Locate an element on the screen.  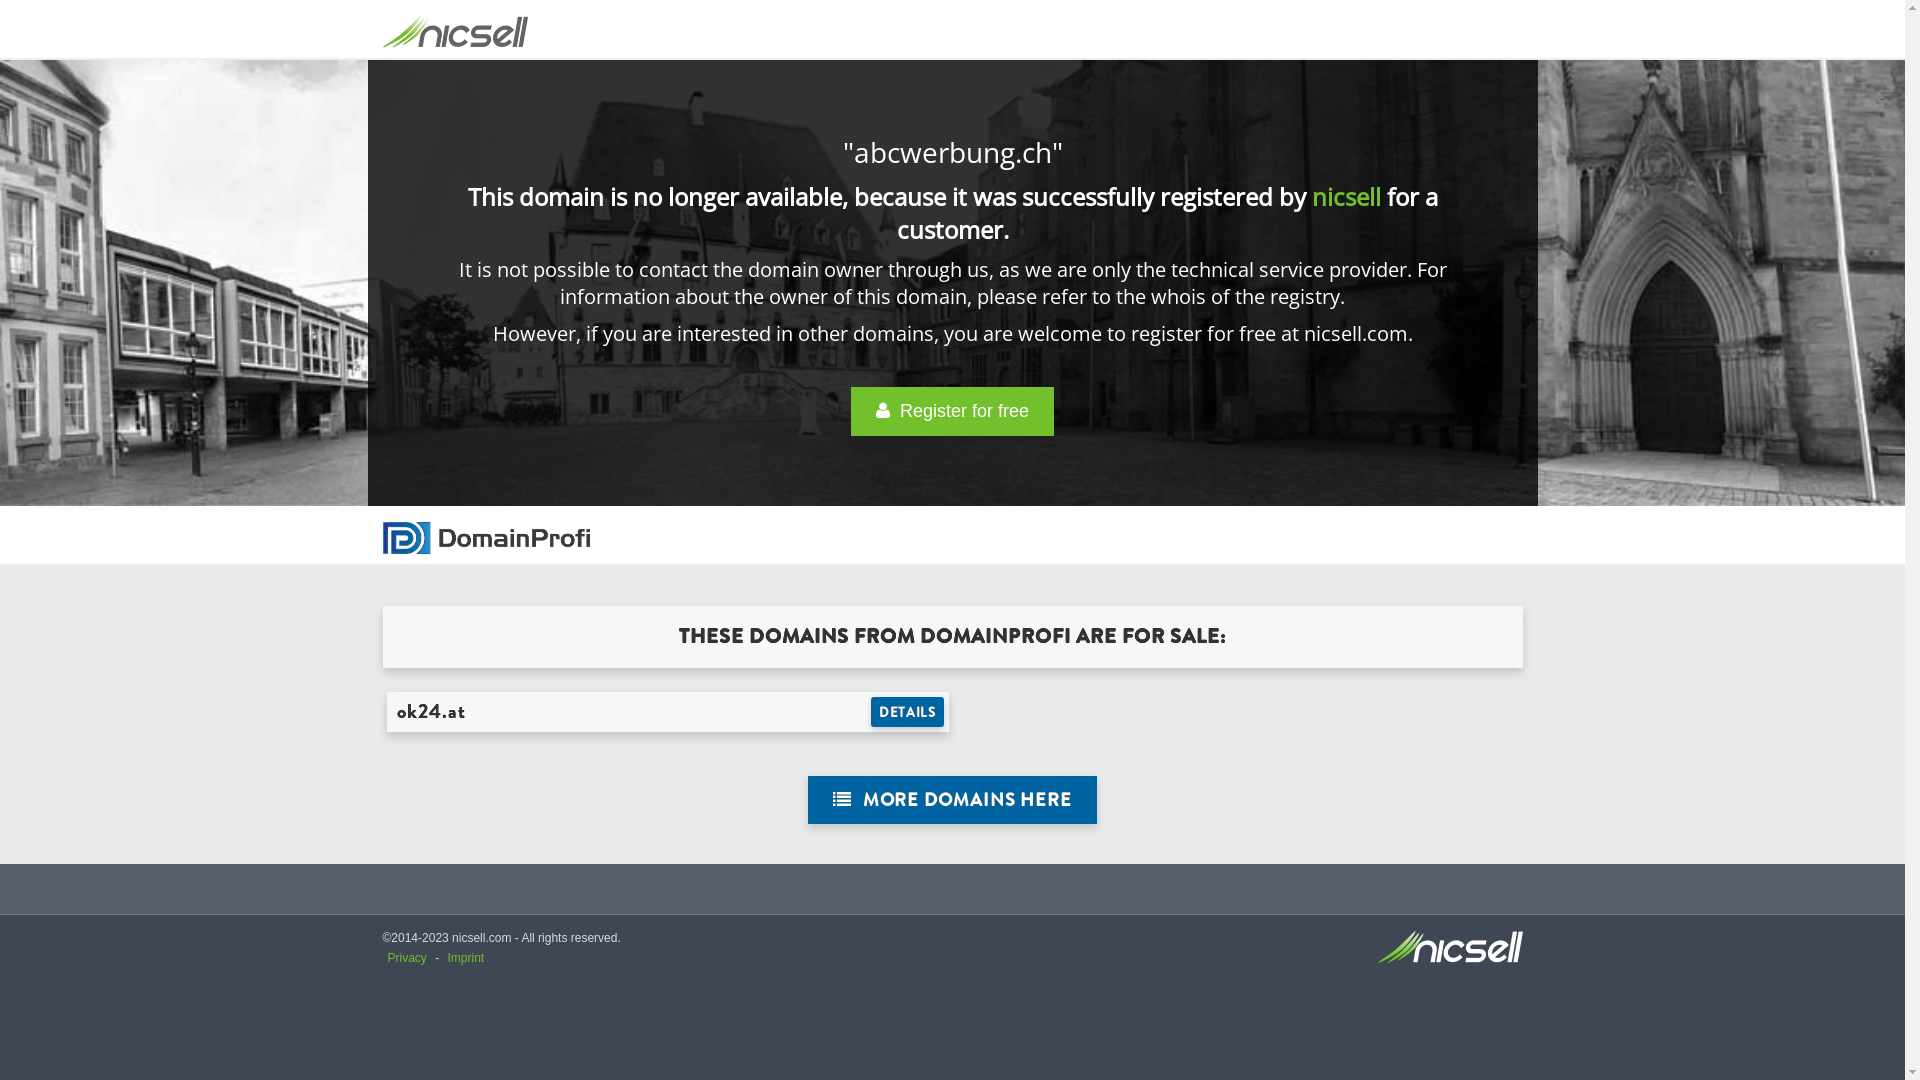
  MORE DOMAINS HERE is located at coordinates (952, 800).